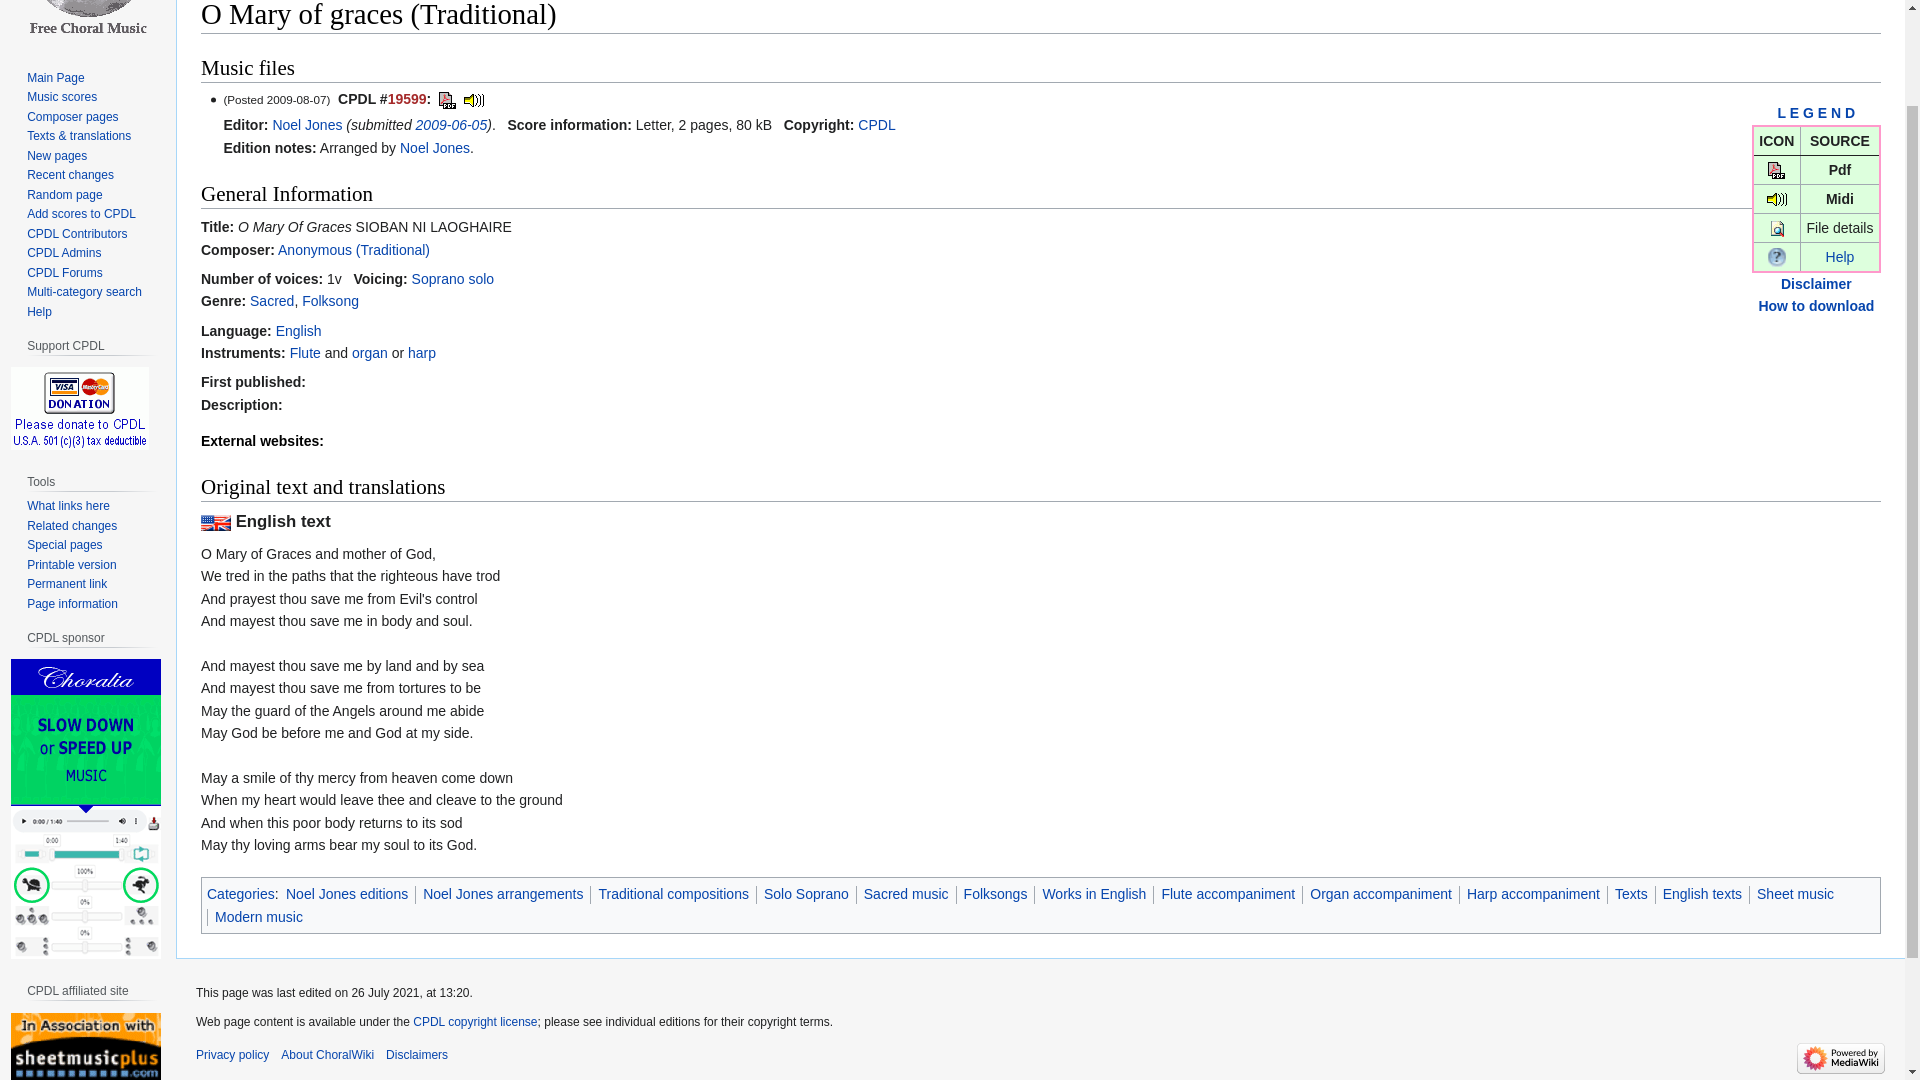 This screenshot has height=1080, width=1920. Describe the element at coordinates (1776, 256) in the screenshot. I see `Help` at that location.